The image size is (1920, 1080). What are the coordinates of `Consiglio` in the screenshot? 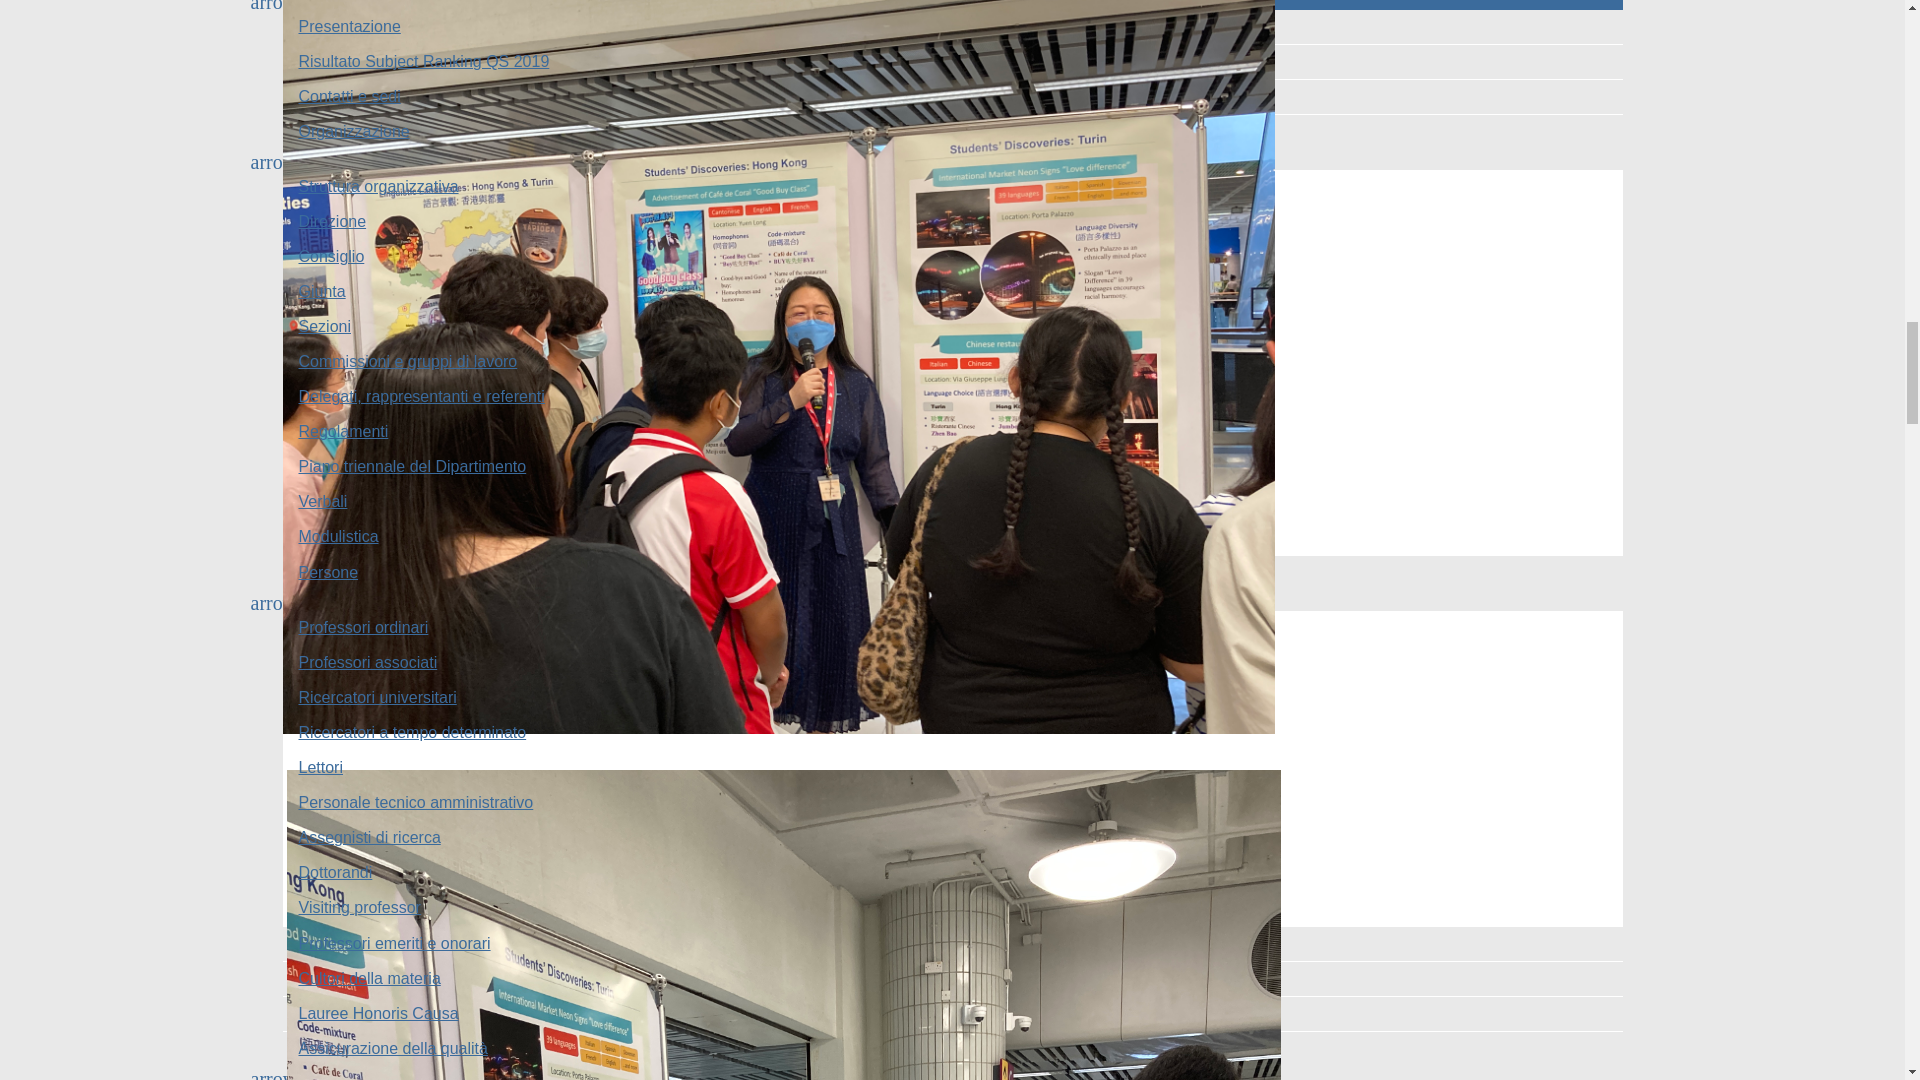 It's located at (952, 256).